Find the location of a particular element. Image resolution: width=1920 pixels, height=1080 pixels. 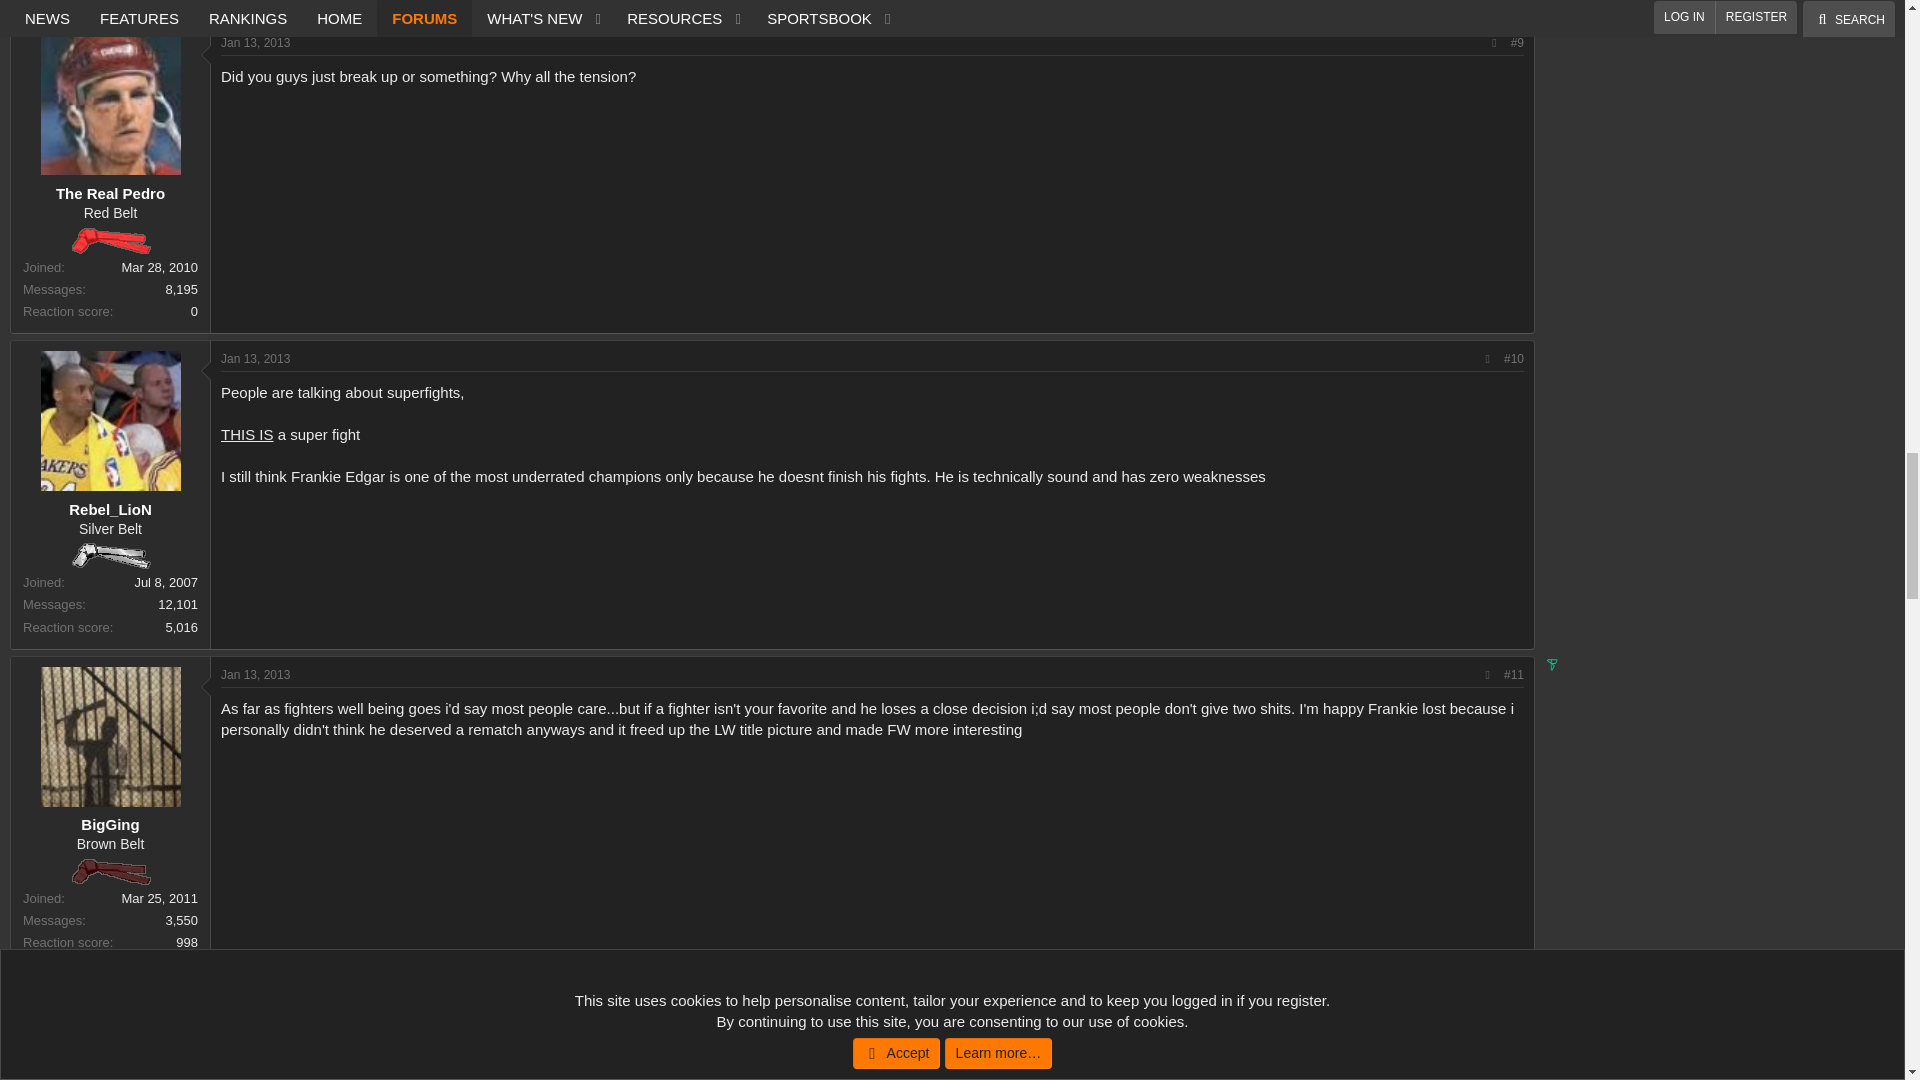

Jan 13, 2013 at 10:23 PM is located at coordinates (254, 674).